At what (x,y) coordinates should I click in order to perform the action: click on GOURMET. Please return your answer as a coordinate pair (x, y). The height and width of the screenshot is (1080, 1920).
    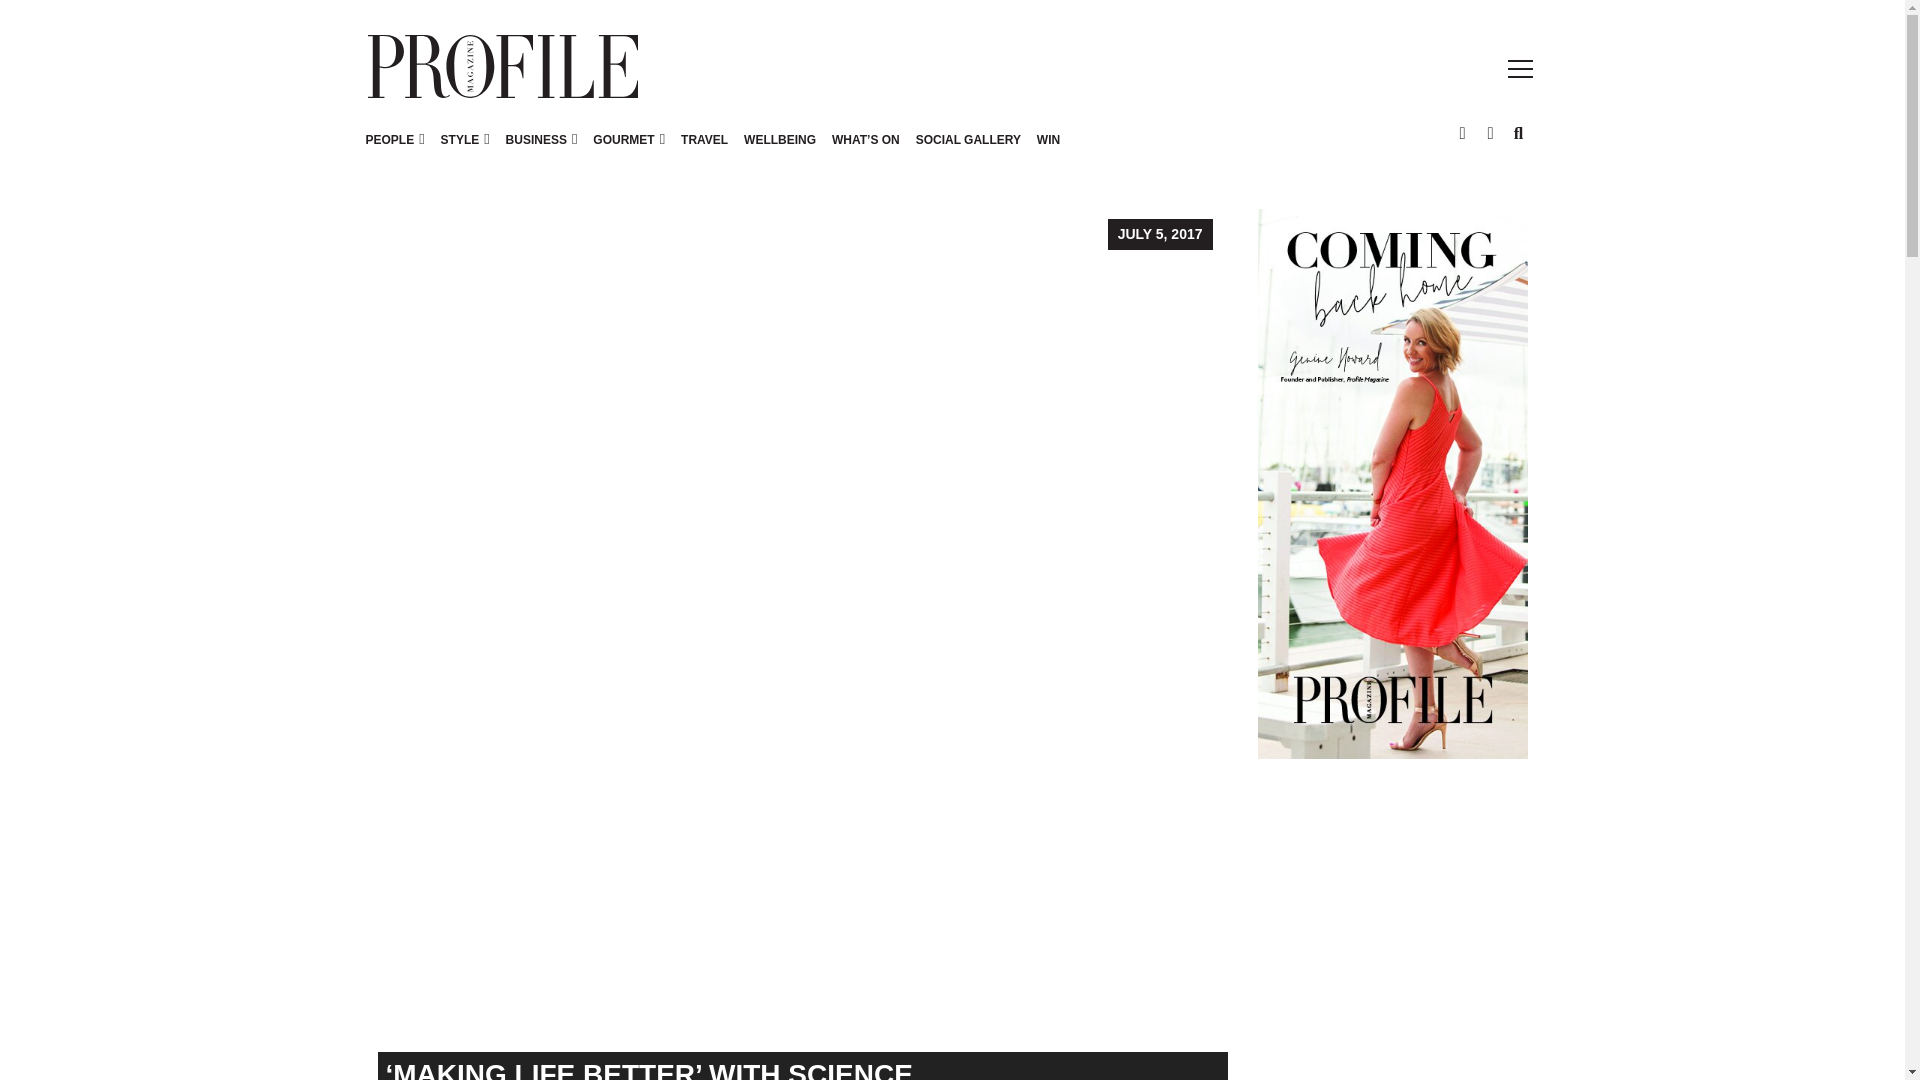
    Looking at the image, I should click on (628, 150).